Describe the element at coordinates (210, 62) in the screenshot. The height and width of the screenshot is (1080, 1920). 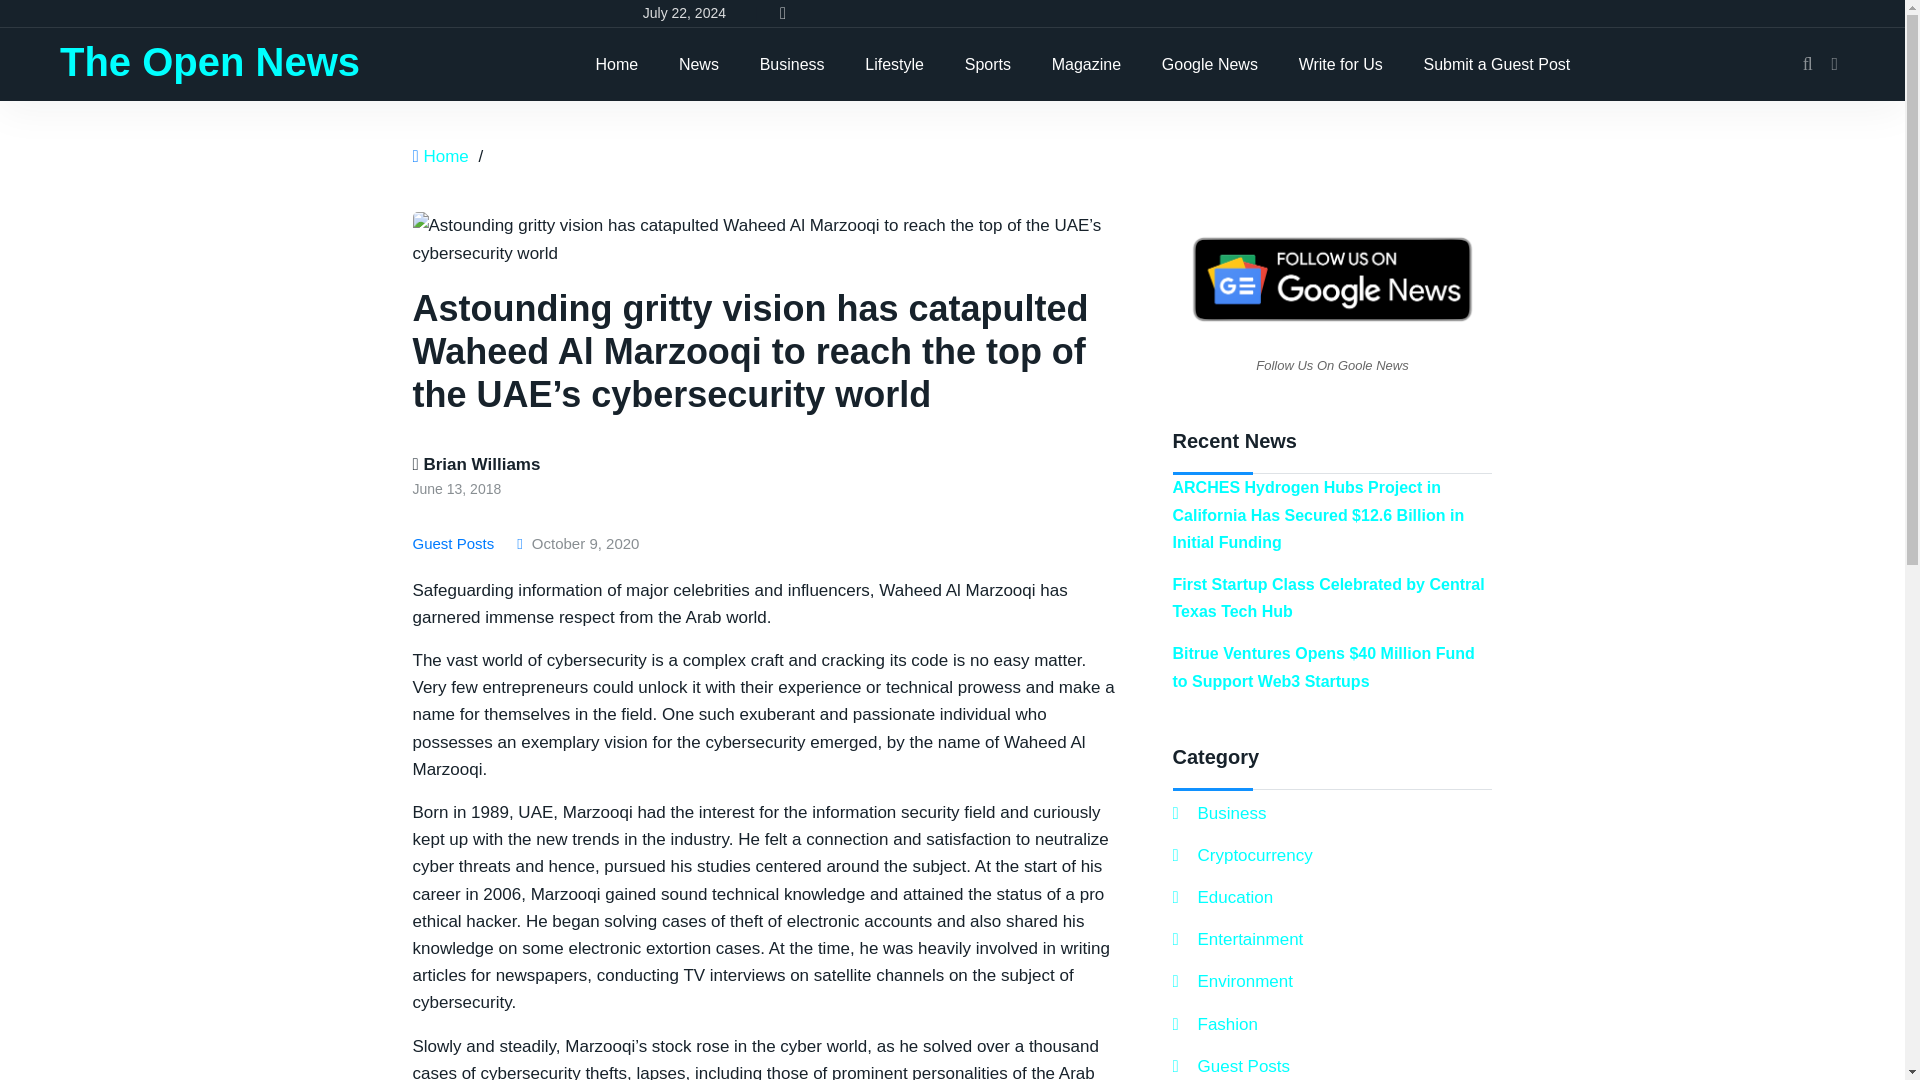
I see `The Open News` at that location.